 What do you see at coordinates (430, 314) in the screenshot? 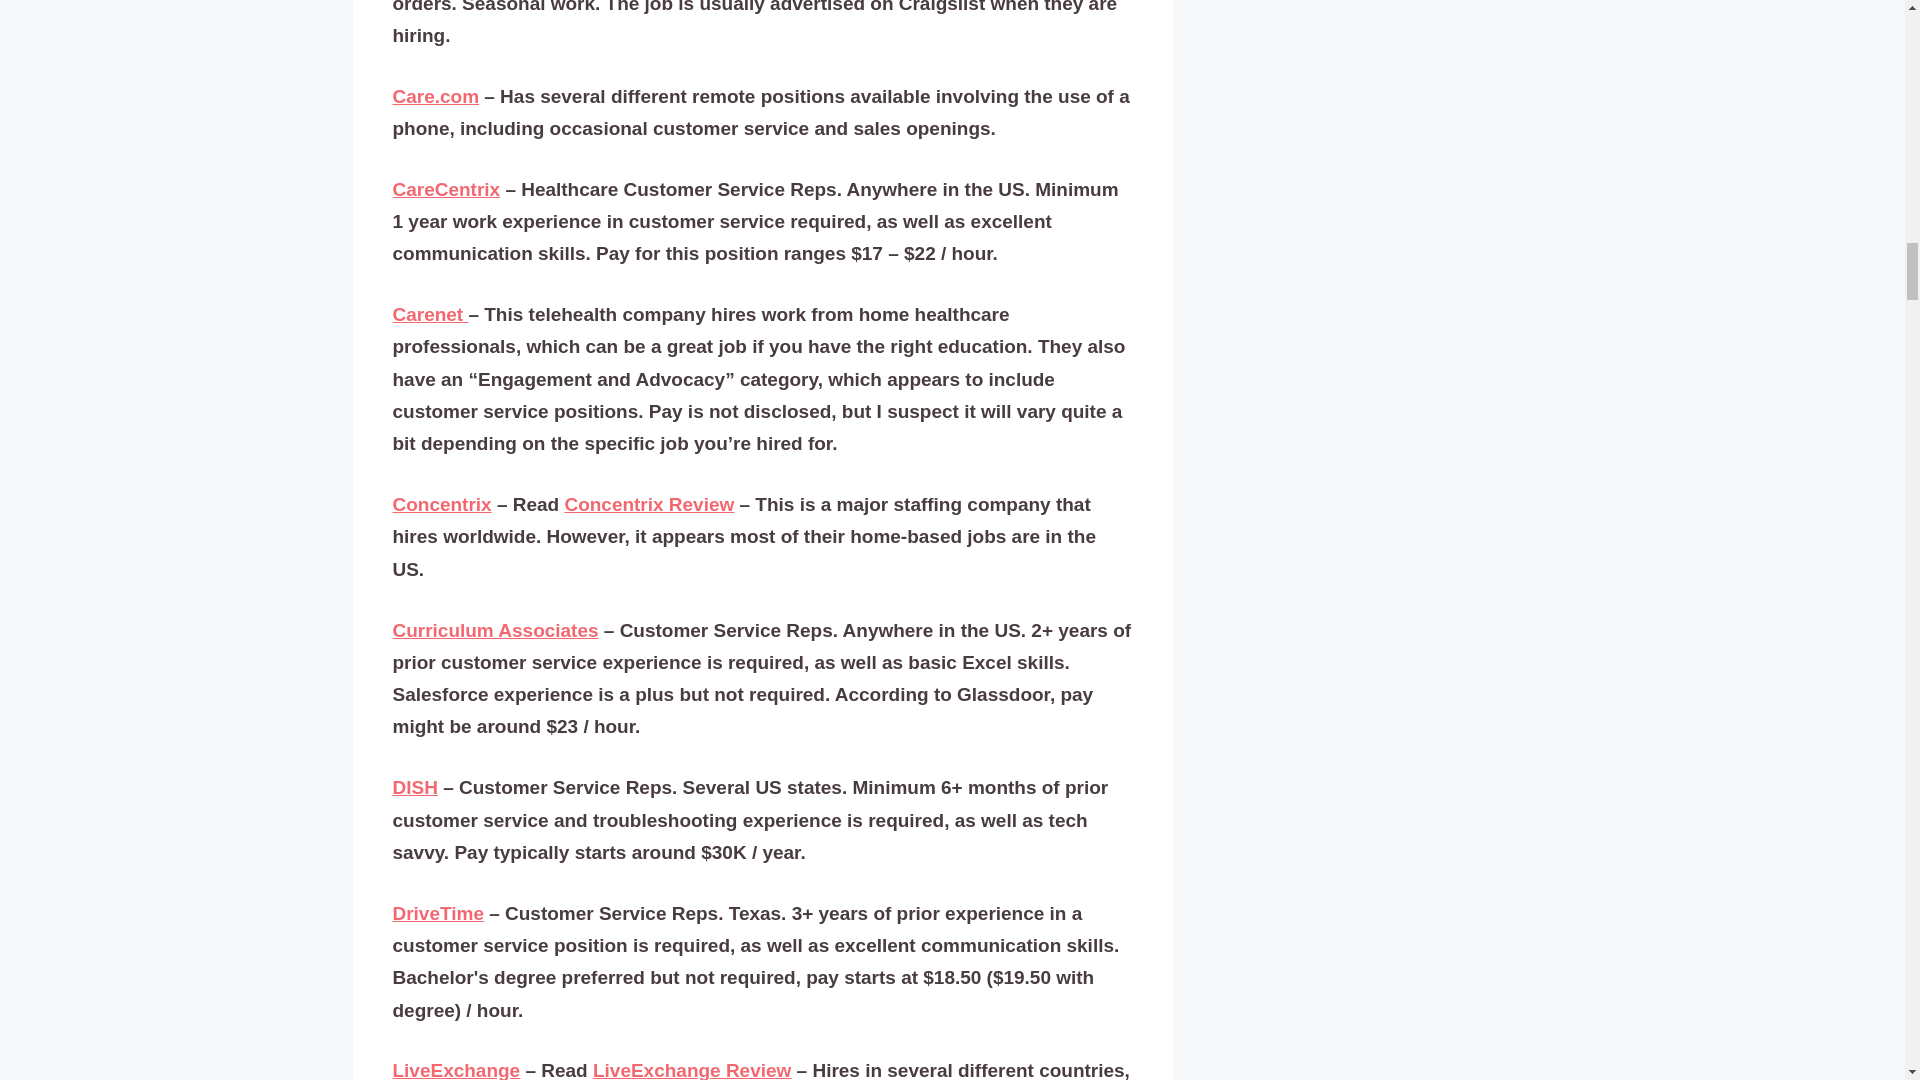
I see `Carenet` at bounding box center [430, 314].